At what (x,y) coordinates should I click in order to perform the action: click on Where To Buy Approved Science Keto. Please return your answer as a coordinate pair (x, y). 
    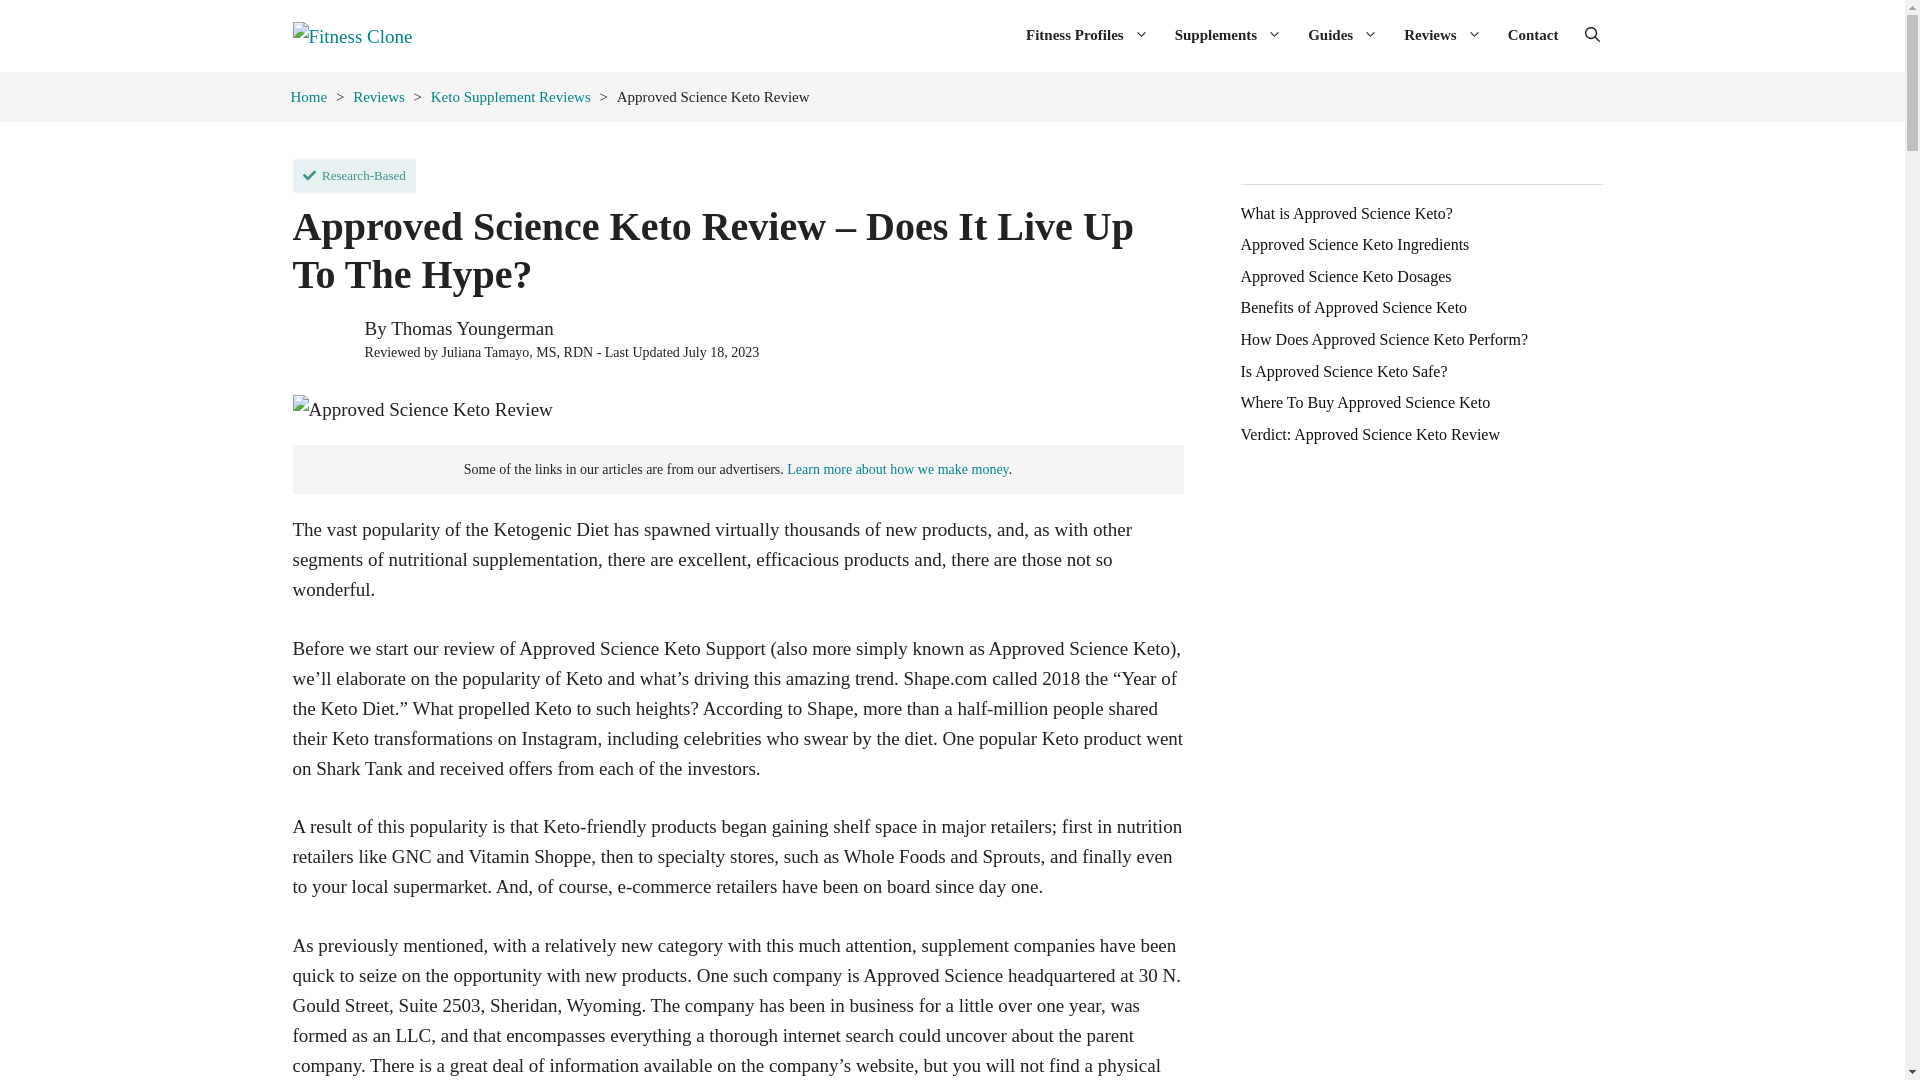
    Looking at the image, I should click on (1364, 403).